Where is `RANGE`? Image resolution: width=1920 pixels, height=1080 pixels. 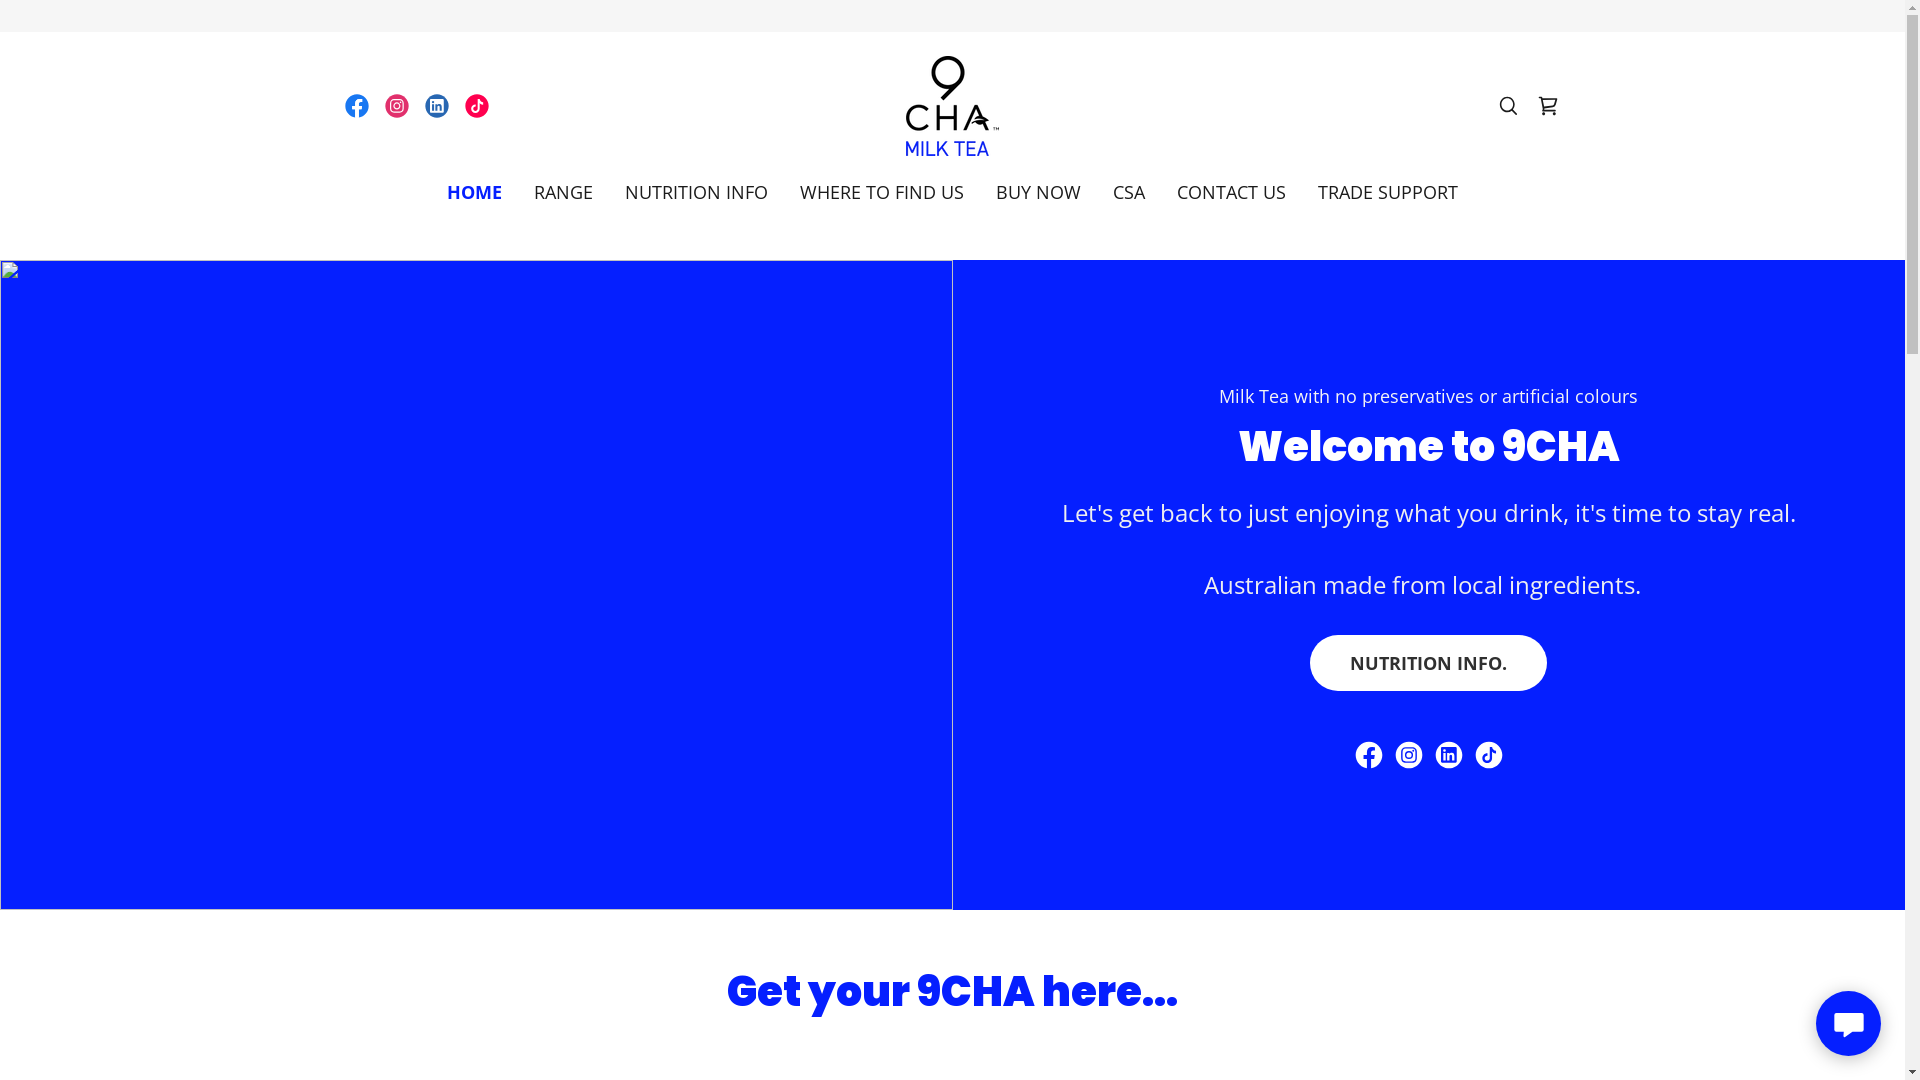
RANGE is located at coordinates (564, 192).